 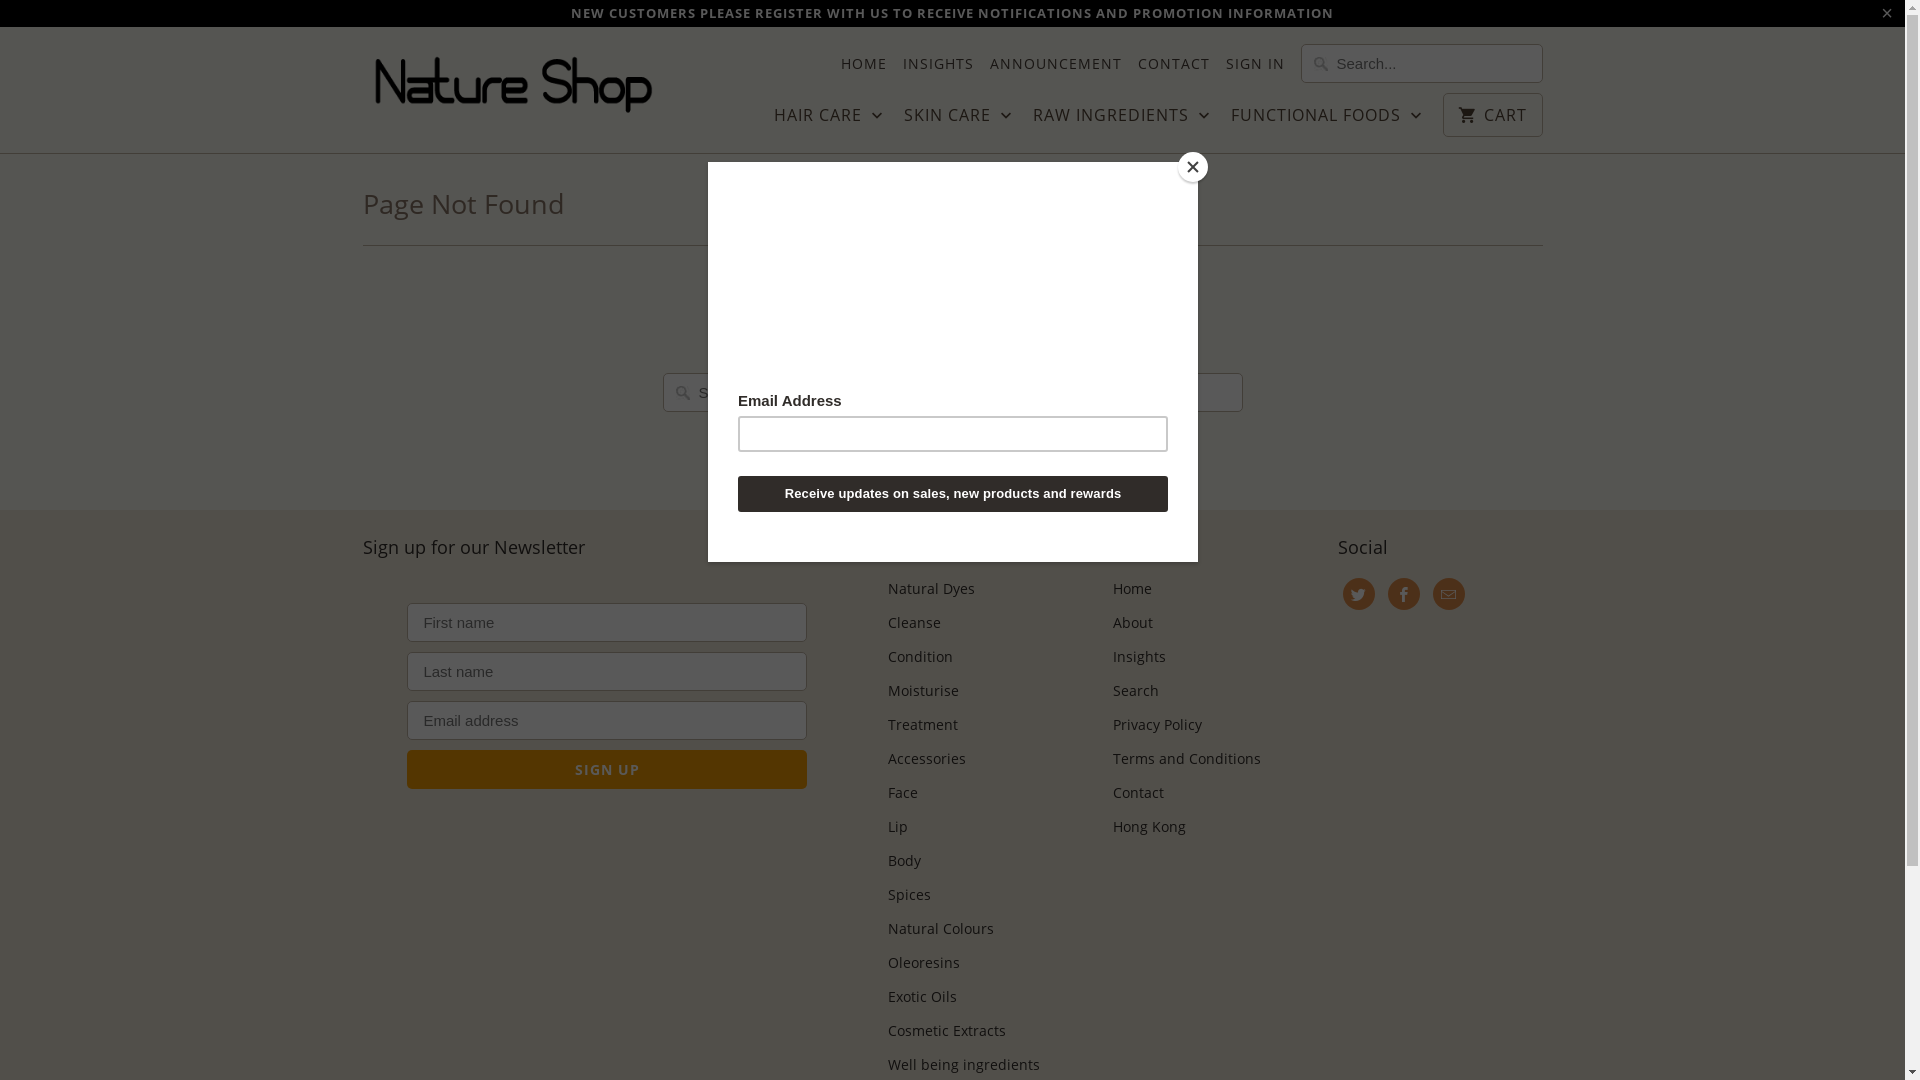 What do you see at coordinates (924, 962) in the screenshot?
I see `Oleoresins` at bounding box center [924, 962].